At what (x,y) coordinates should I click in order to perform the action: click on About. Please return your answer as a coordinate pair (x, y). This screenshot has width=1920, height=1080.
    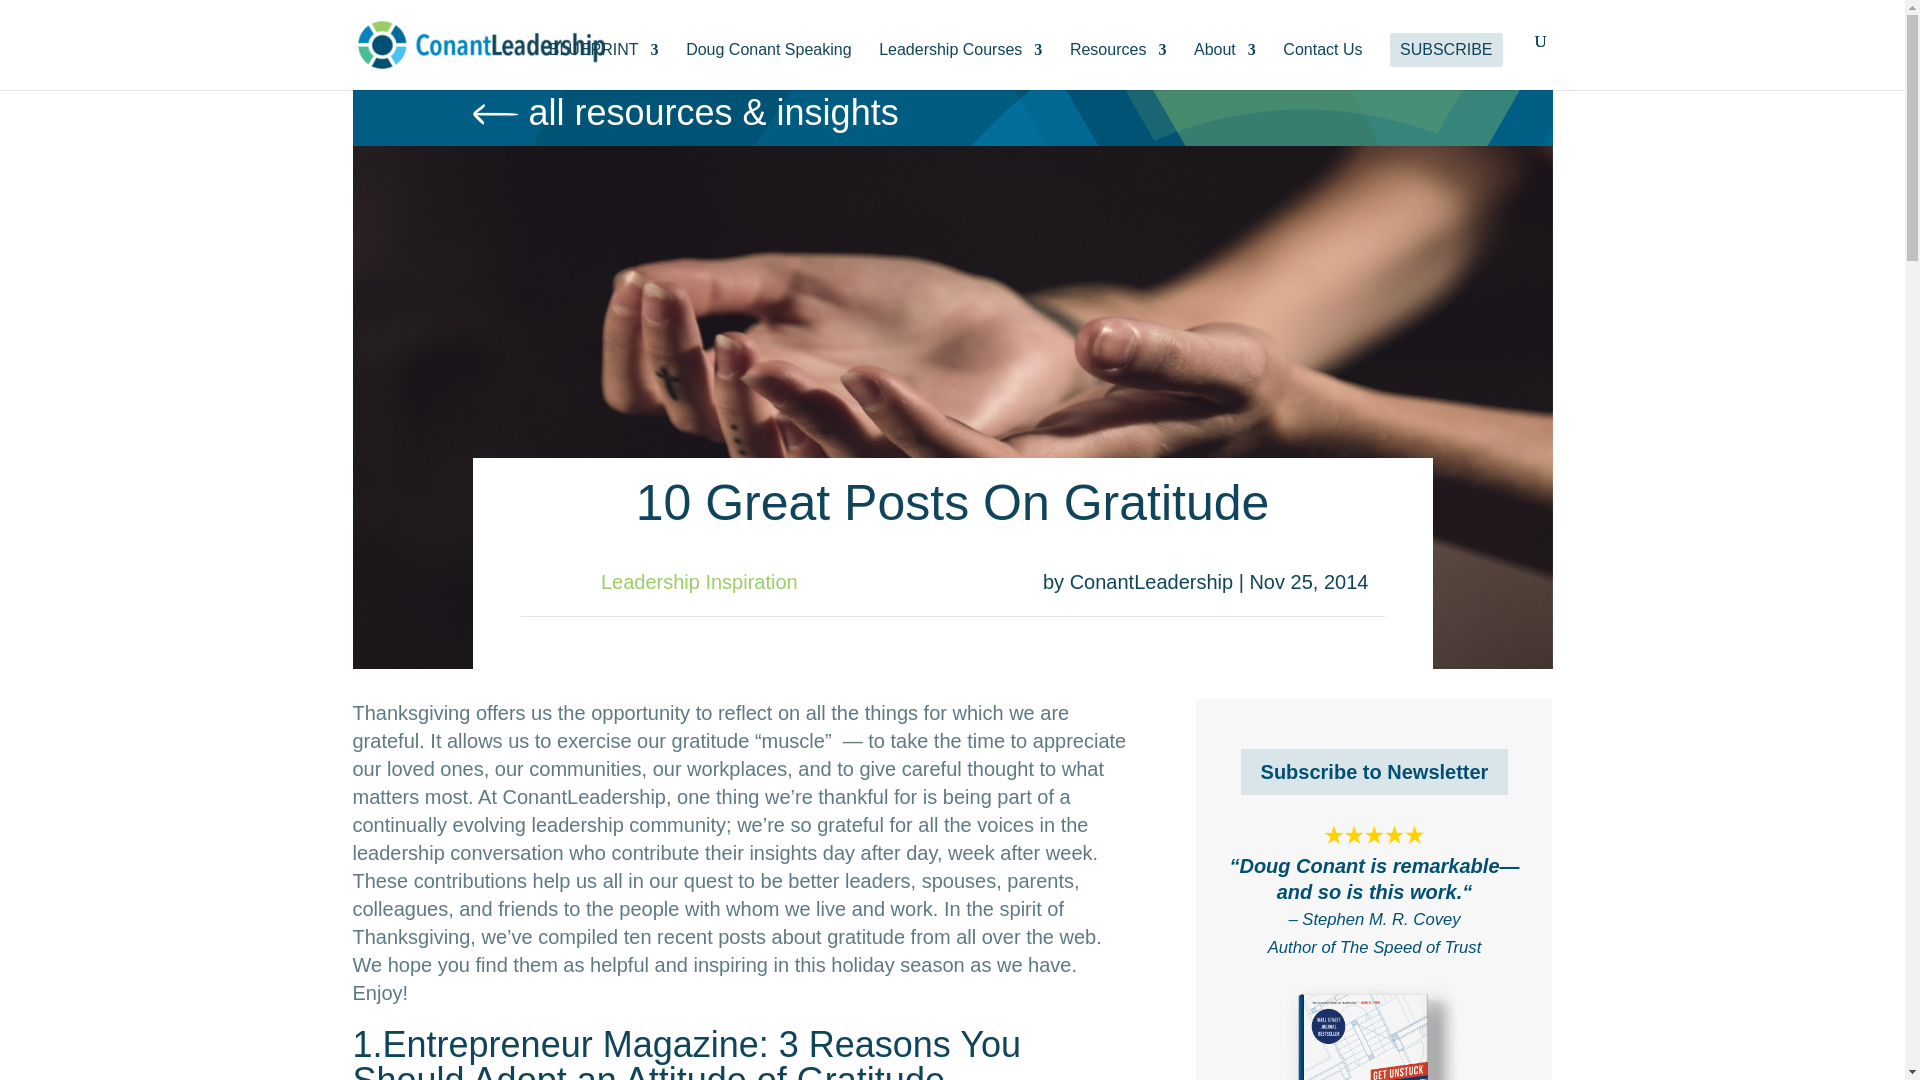
    Looking at the image, I should click on (1224, 66).